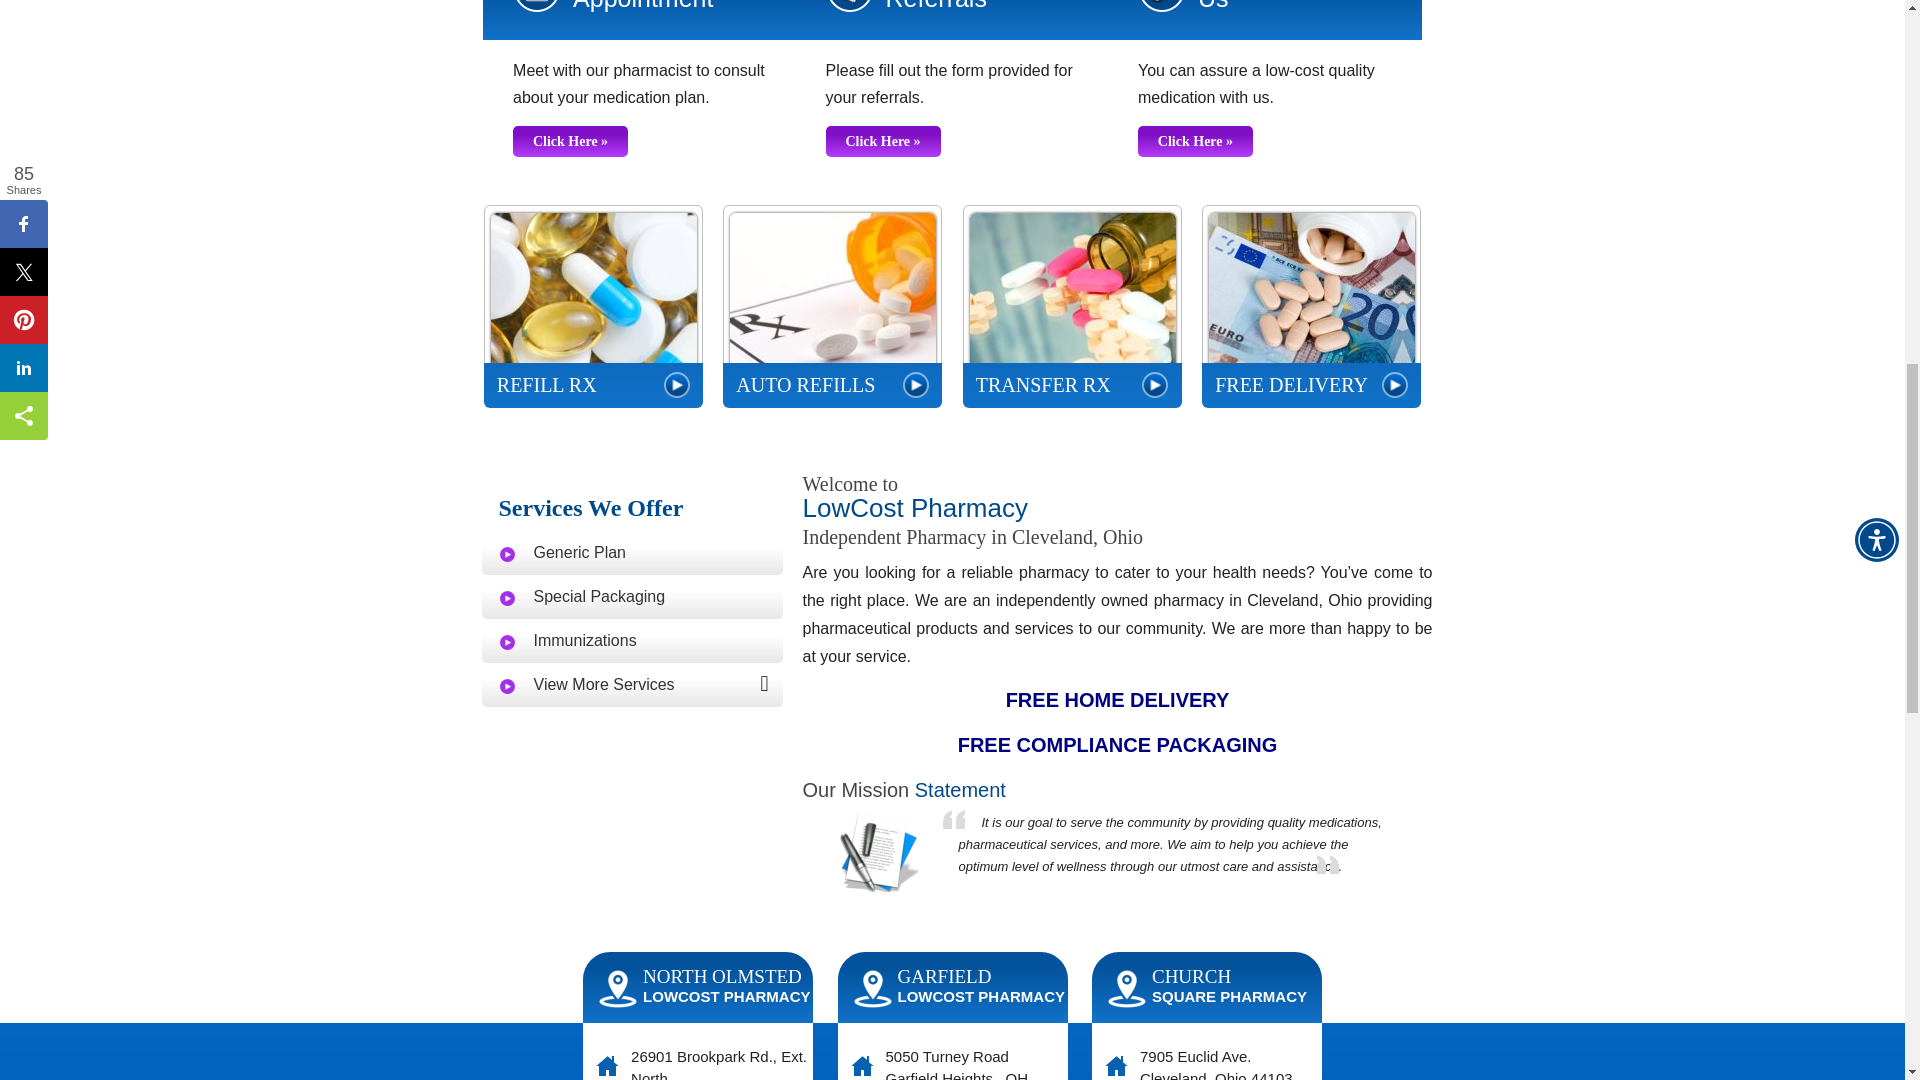  I want to click on FREE DELIVERY, so click(1310, 306).